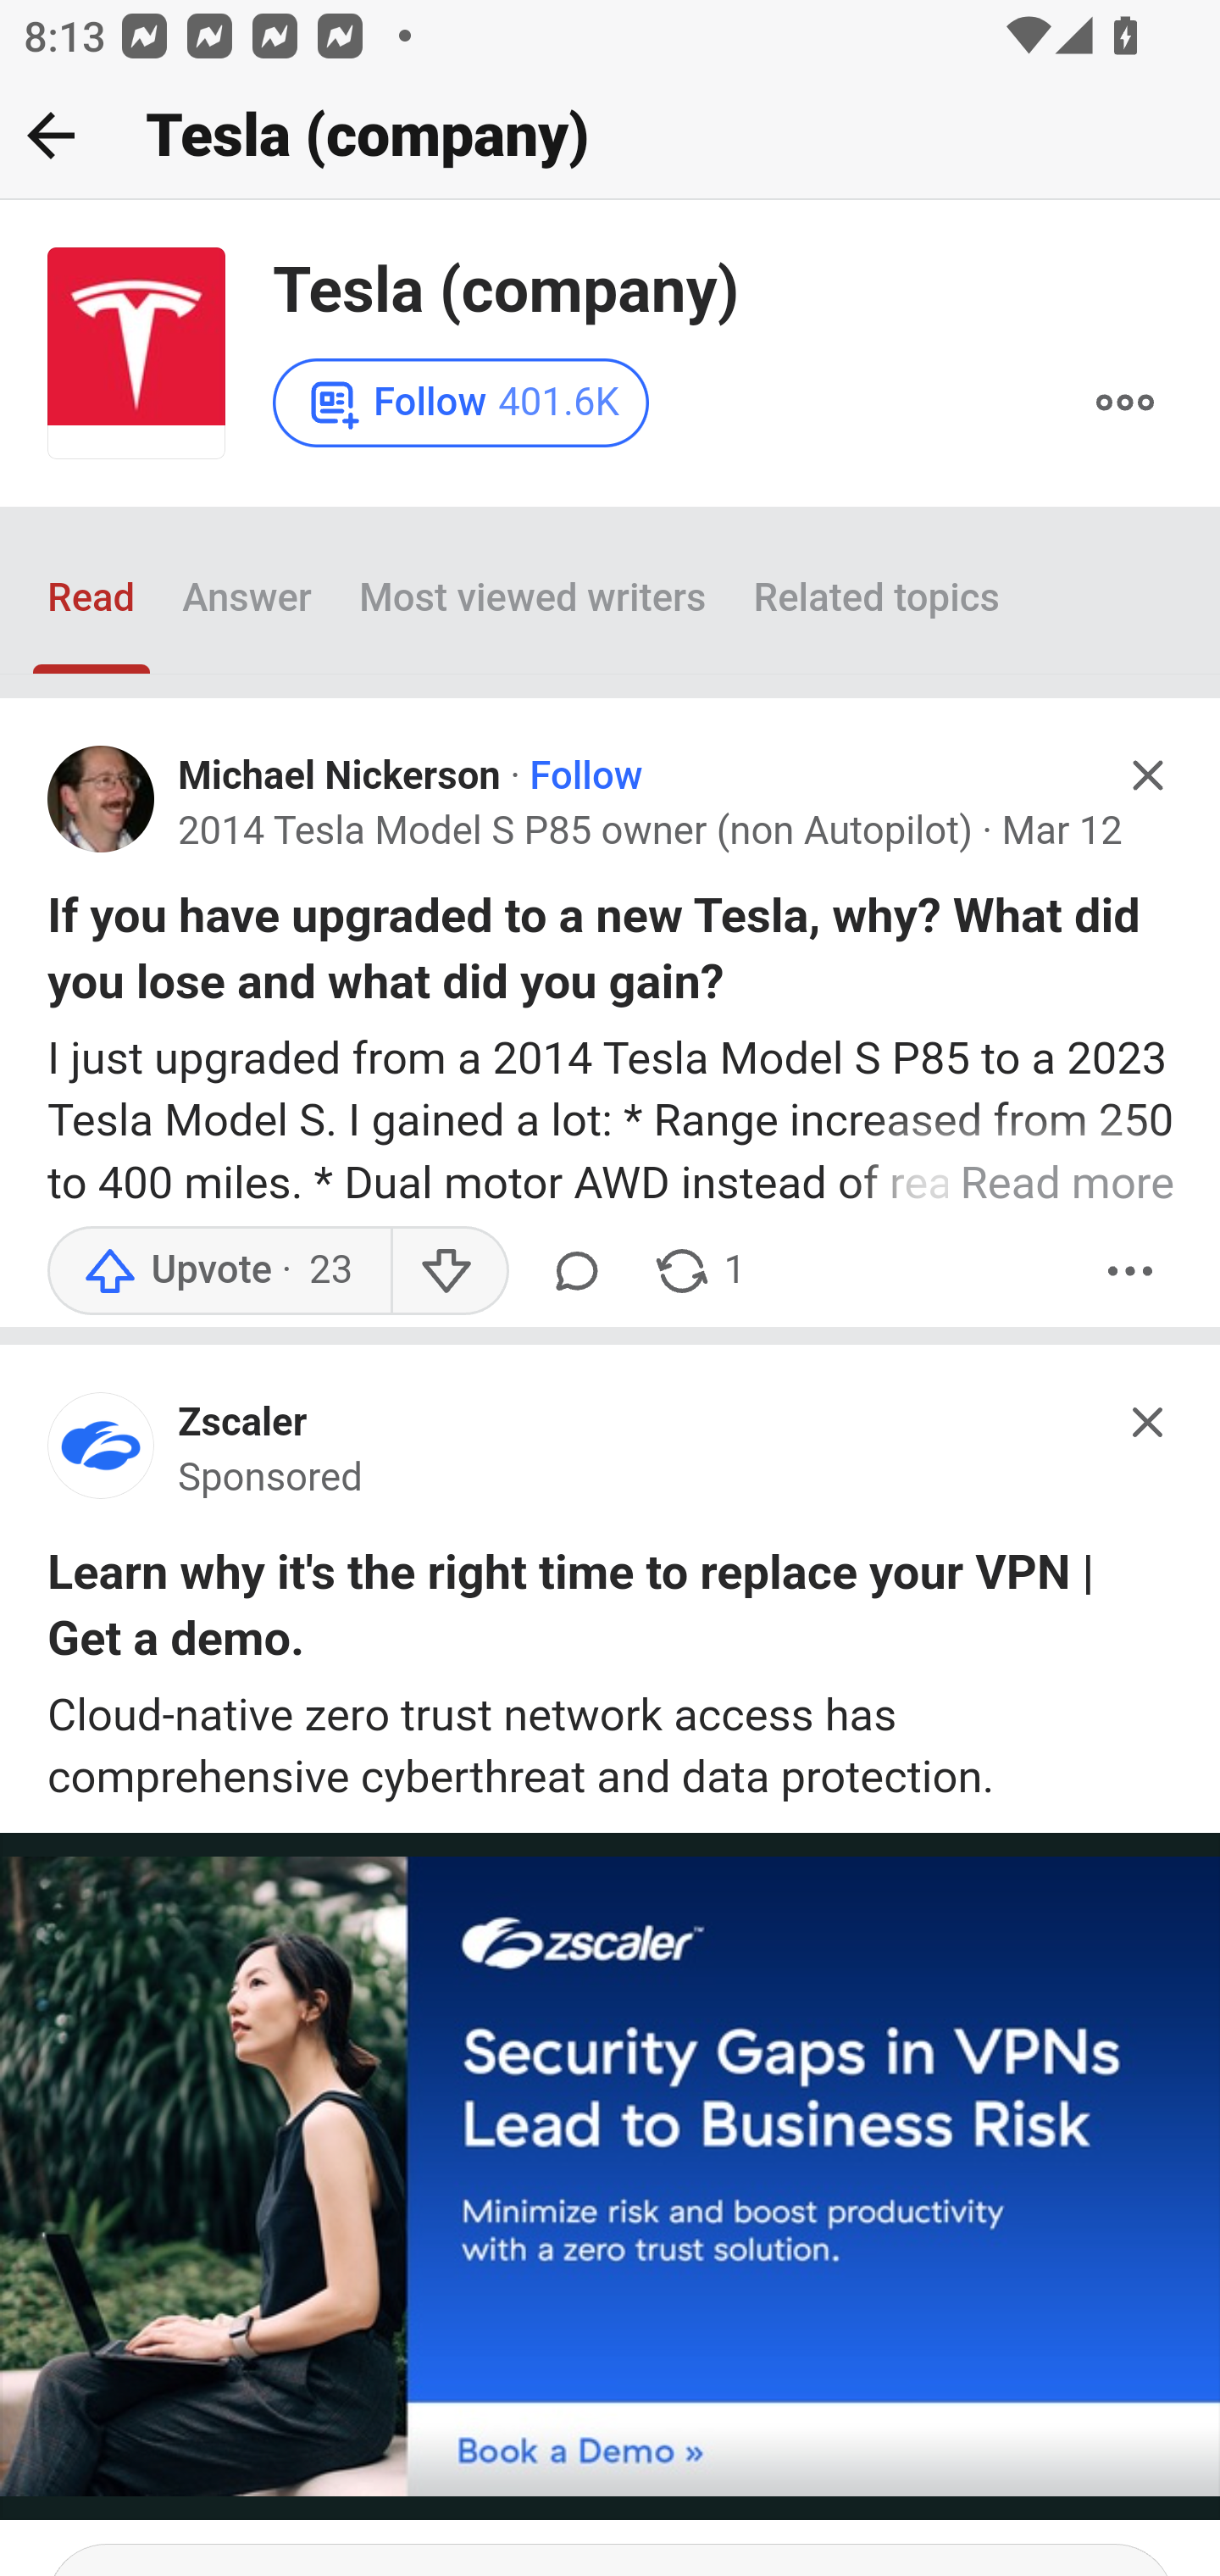 The width and height of the screenshot is (1220, 2576). Describe the element at coordinates (532, 598) in the screenshot. I see `Most viewed writers` at that location.